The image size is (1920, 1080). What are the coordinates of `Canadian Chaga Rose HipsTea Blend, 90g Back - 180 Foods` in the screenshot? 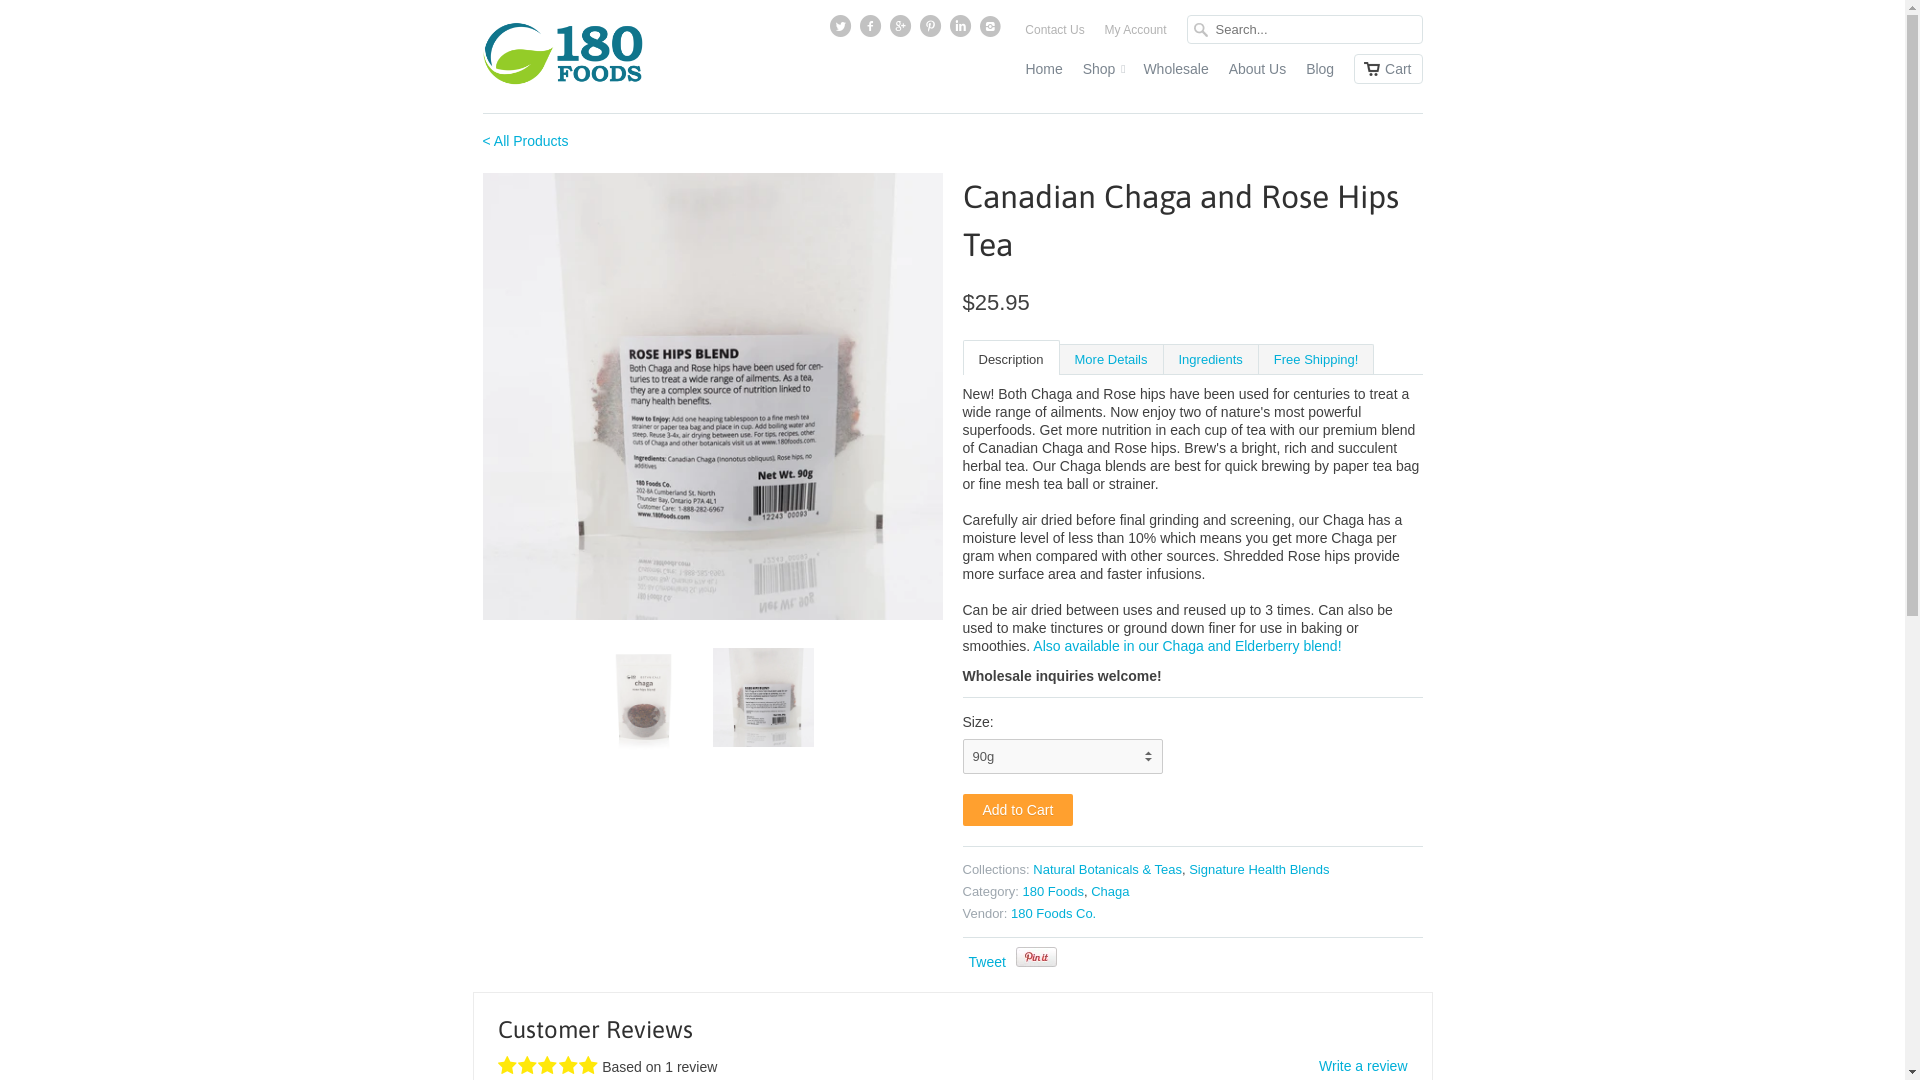 It's located at (712, 396).